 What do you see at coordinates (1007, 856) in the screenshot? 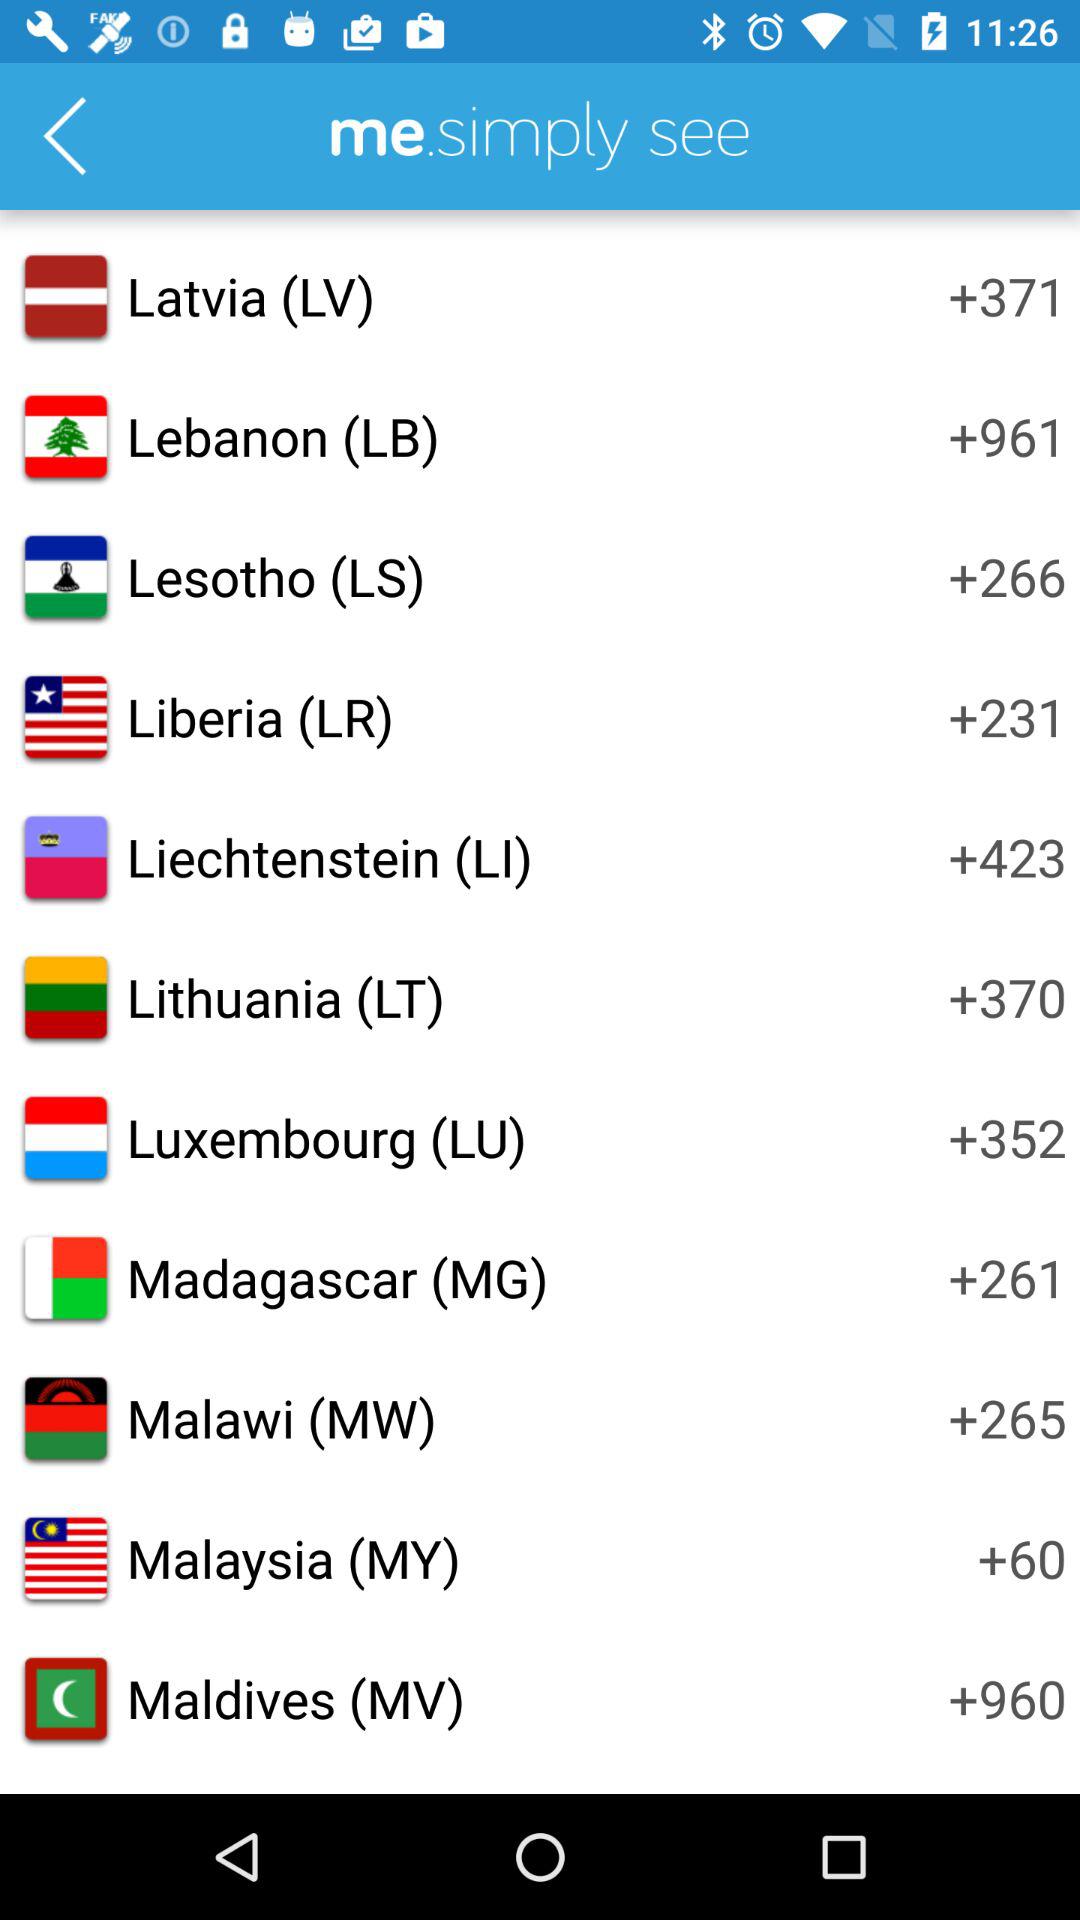
I see `turn off the icon above the +370 icon` at bounding box center [1007, 856].